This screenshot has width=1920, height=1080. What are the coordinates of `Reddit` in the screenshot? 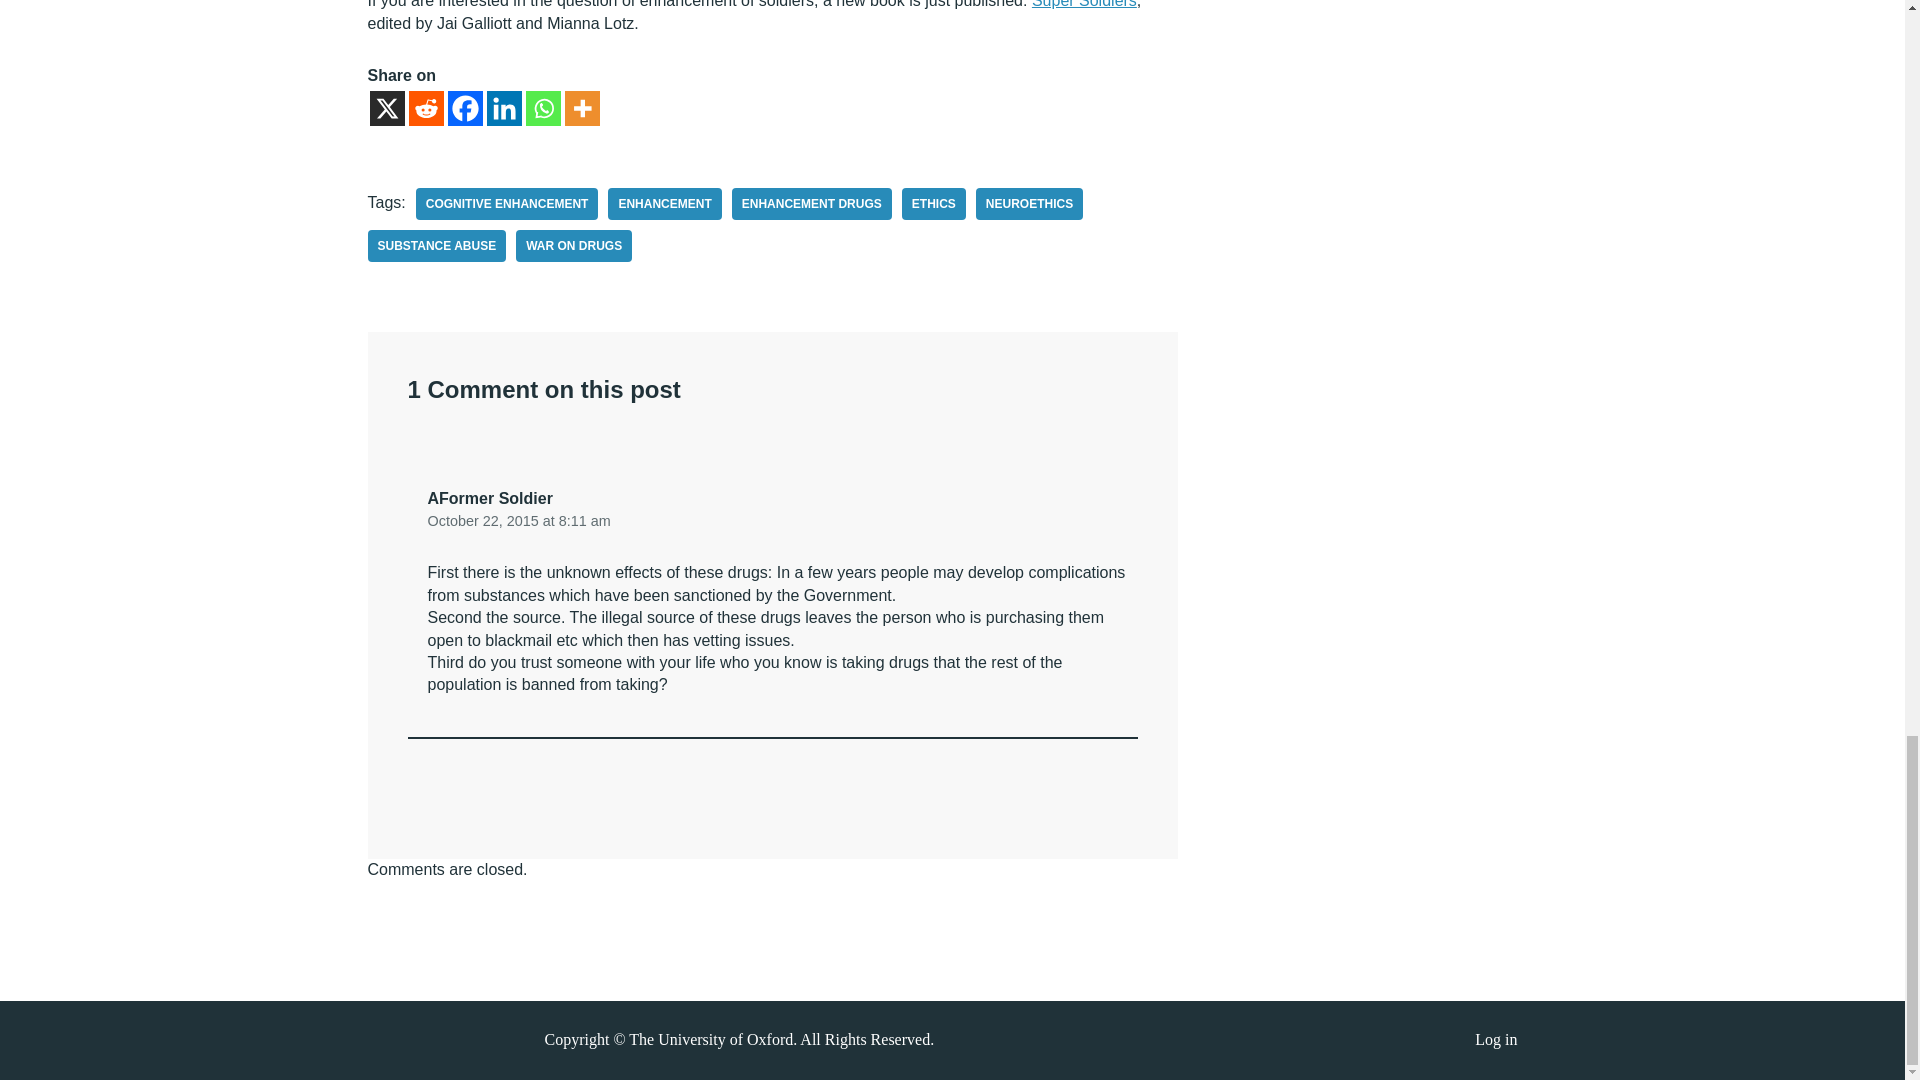 It's located at (425, 108).